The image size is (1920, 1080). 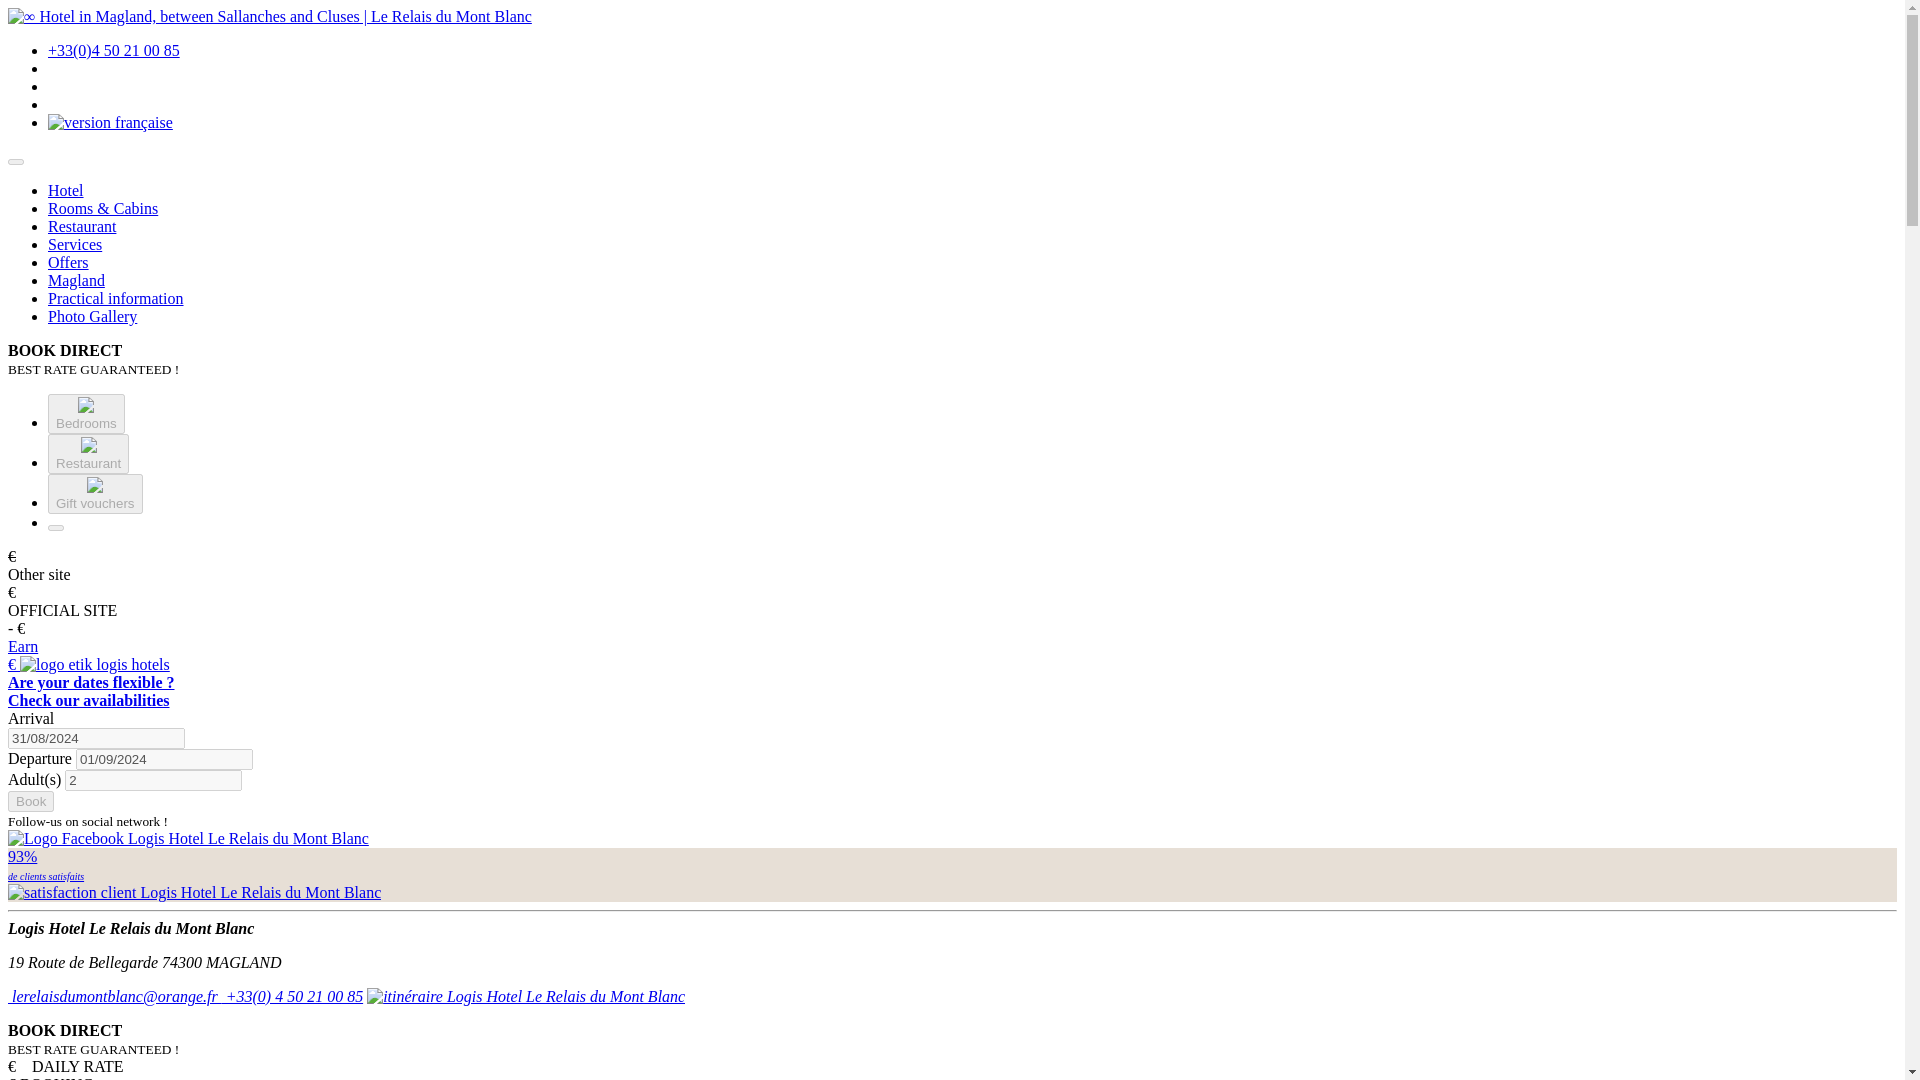 What do you see at coordinates (90, 690) in the screenshot?
I see `Restaurant` at bounding box center [90, 690].